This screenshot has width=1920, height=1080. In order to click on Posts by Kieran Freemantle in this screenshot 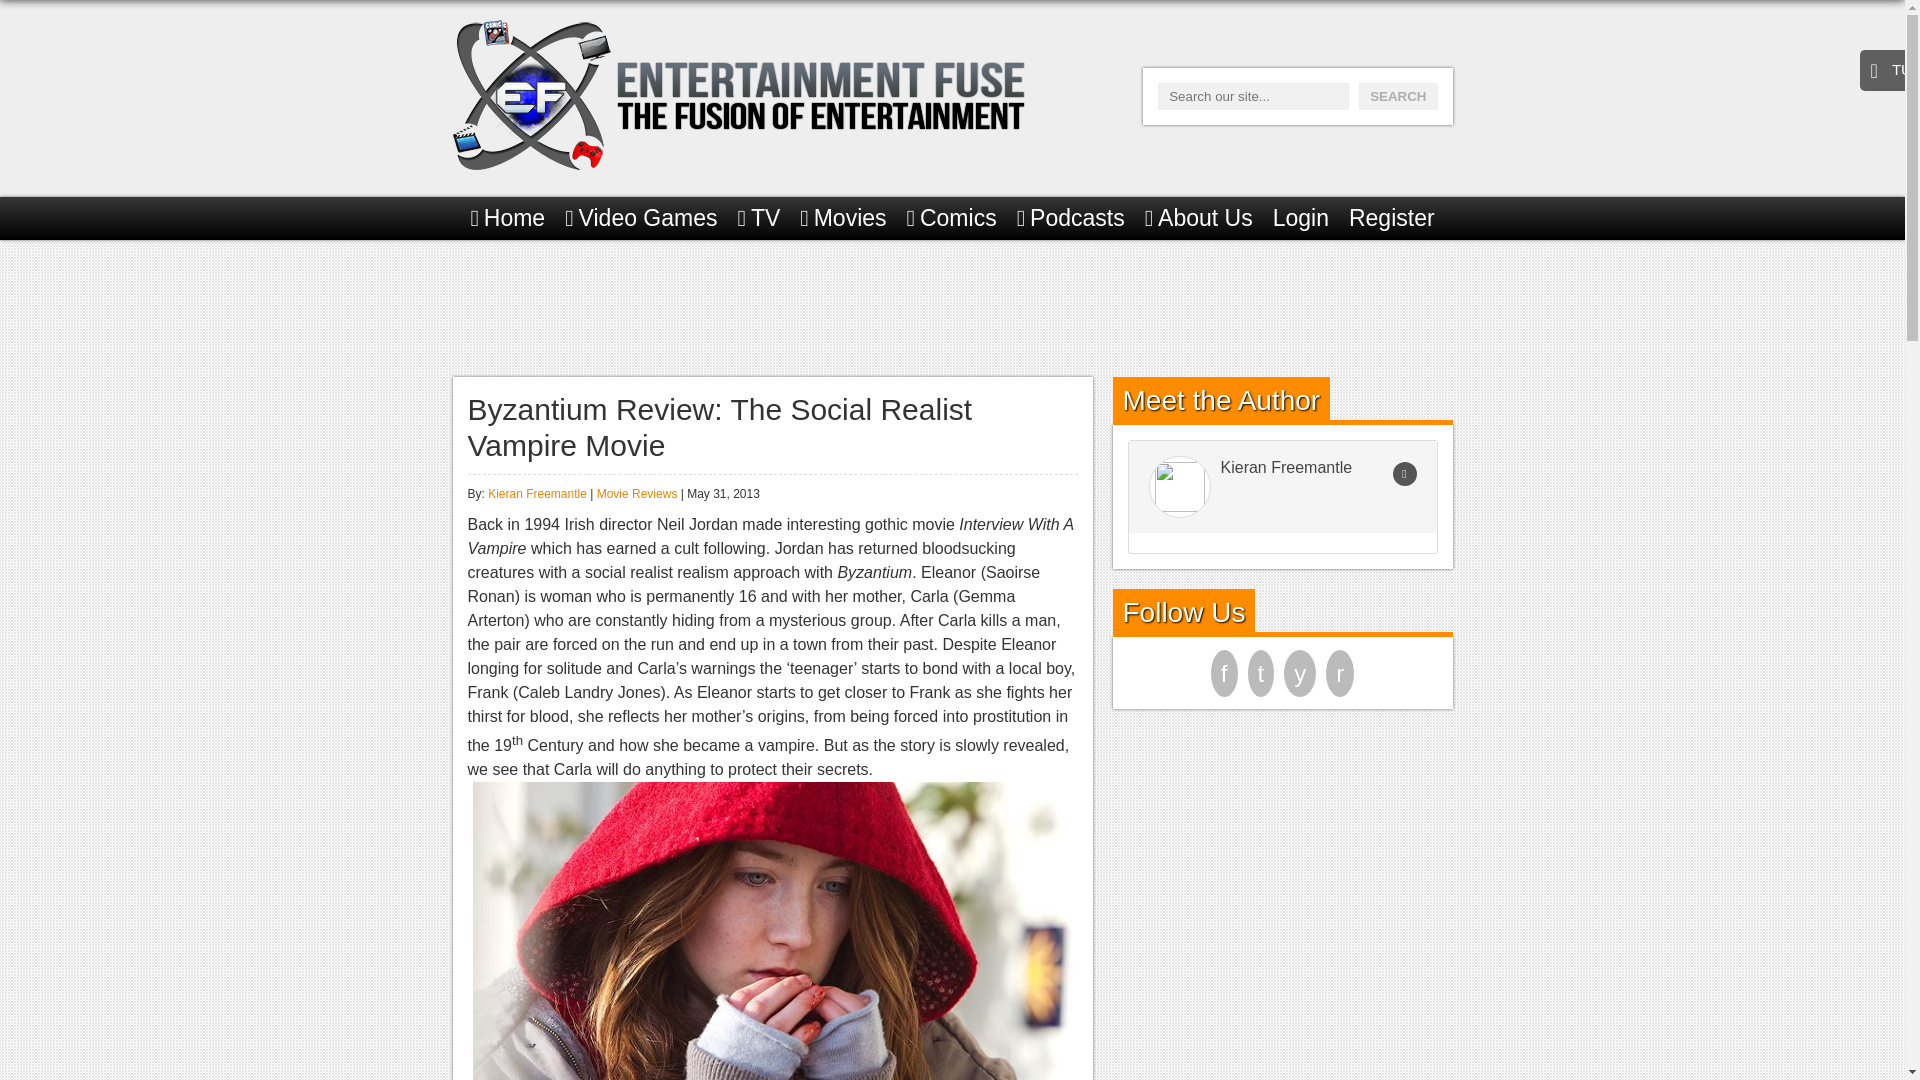, I will do `click(537, 494)`.